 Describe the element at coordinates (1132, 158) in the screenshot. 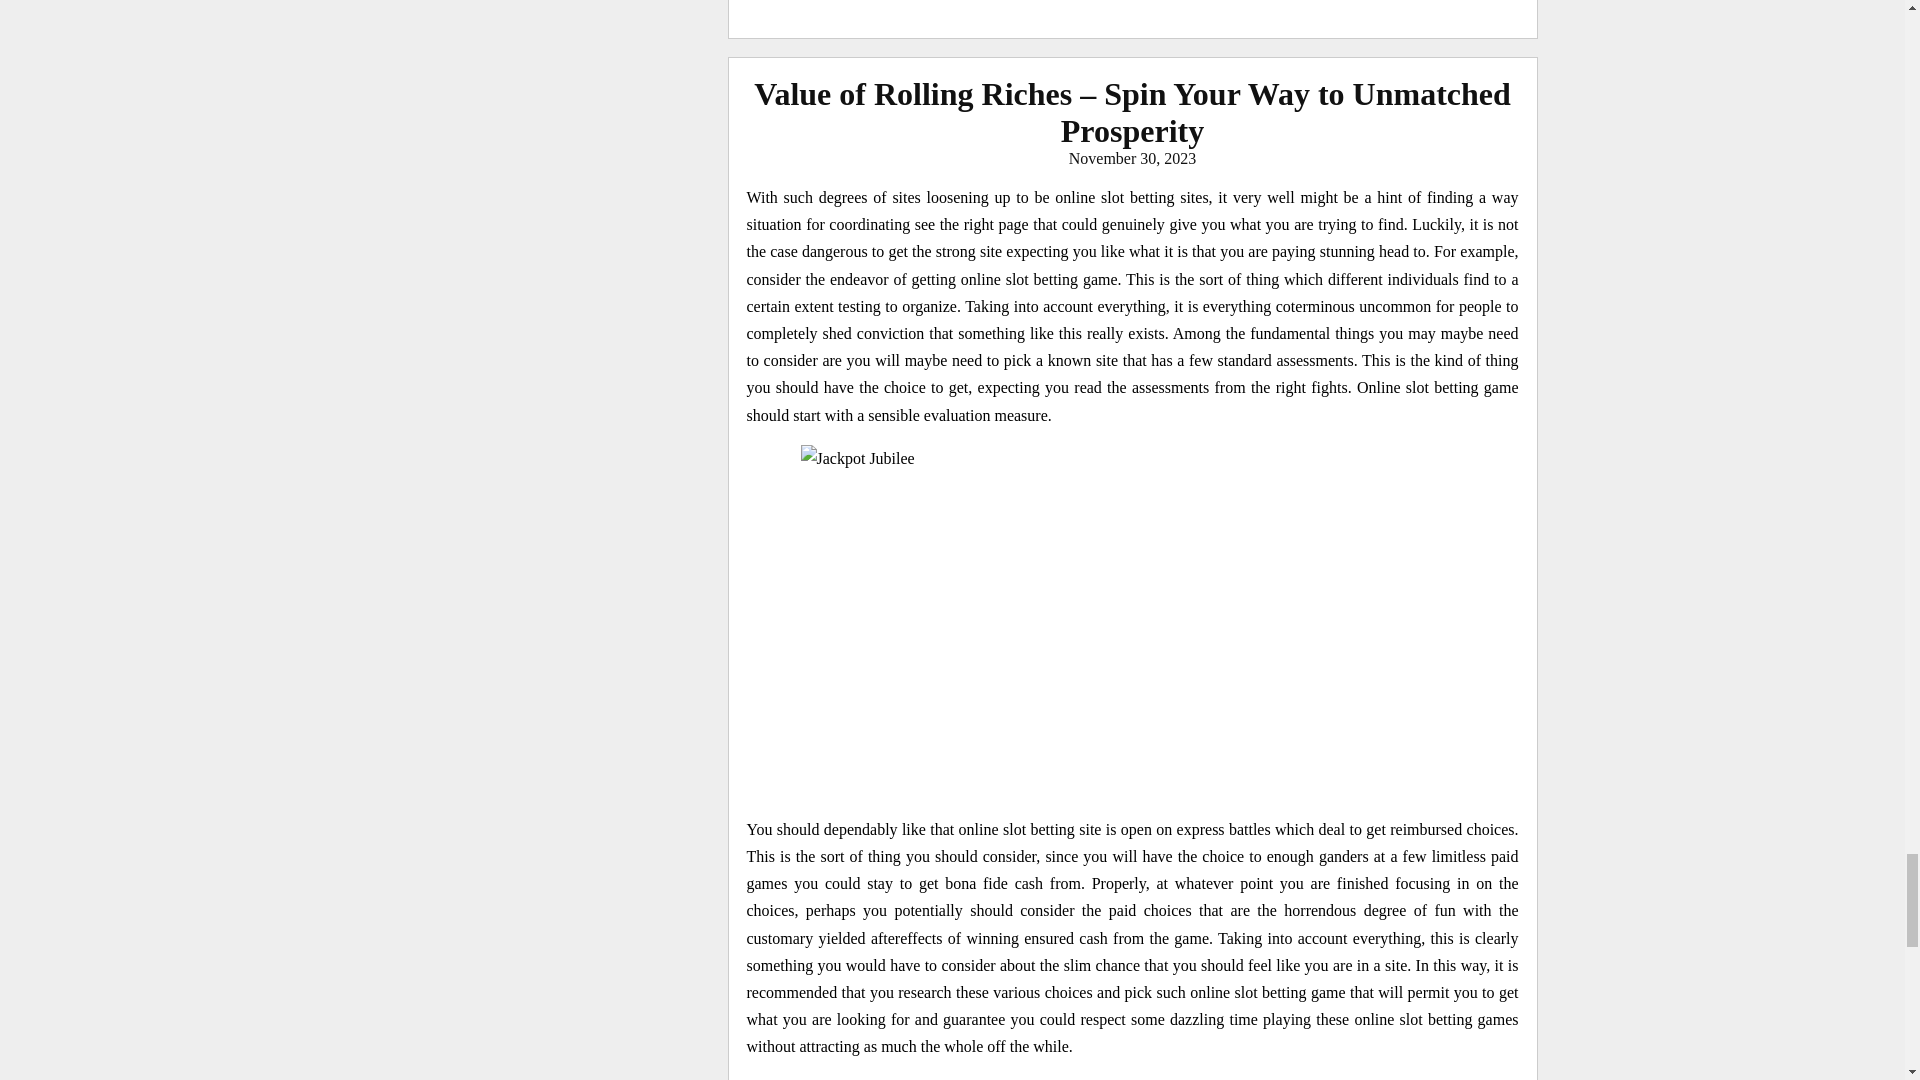

I see `November 30, 2023` at that location.